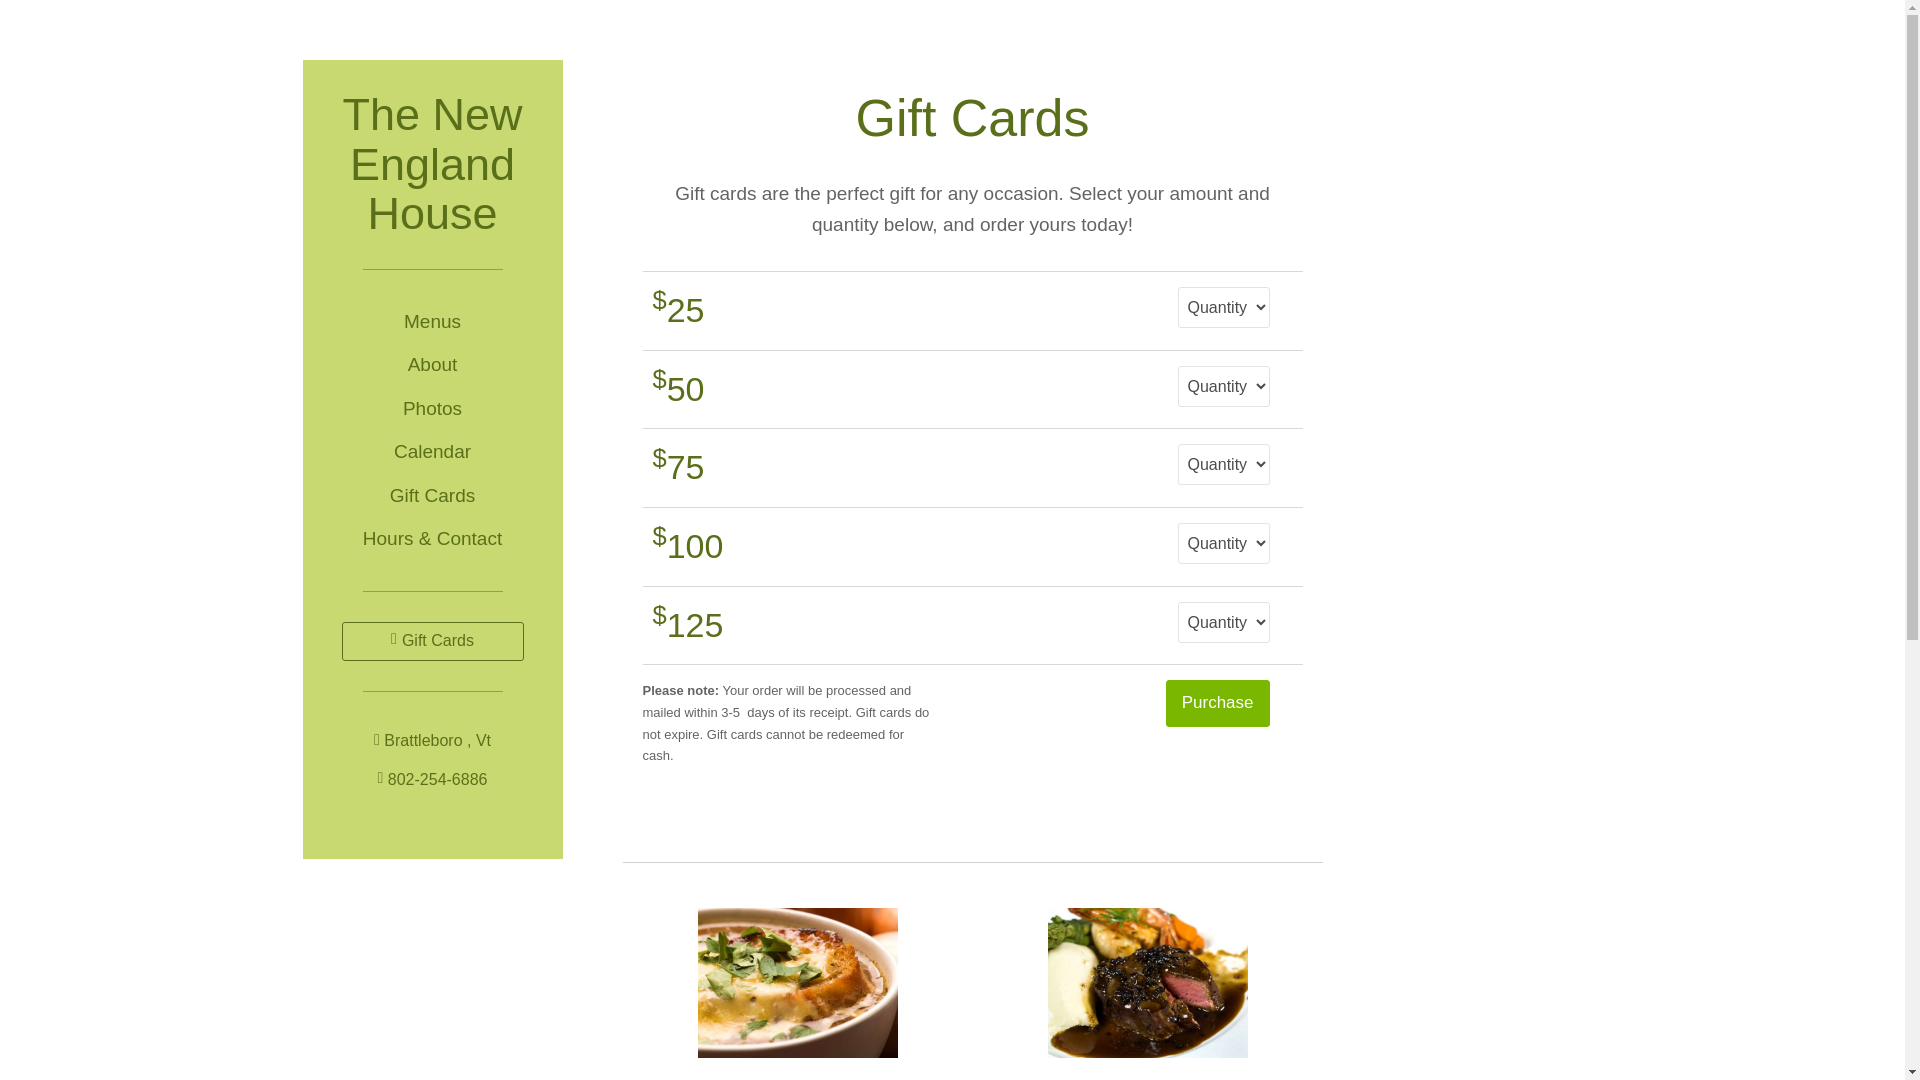 Image resolution: width=1920 pixels, height=1080 pixels. What do you see at coordinates (432, 780) in the screenshot?
I see `802-254-6886` at bounding box center [432, 780].